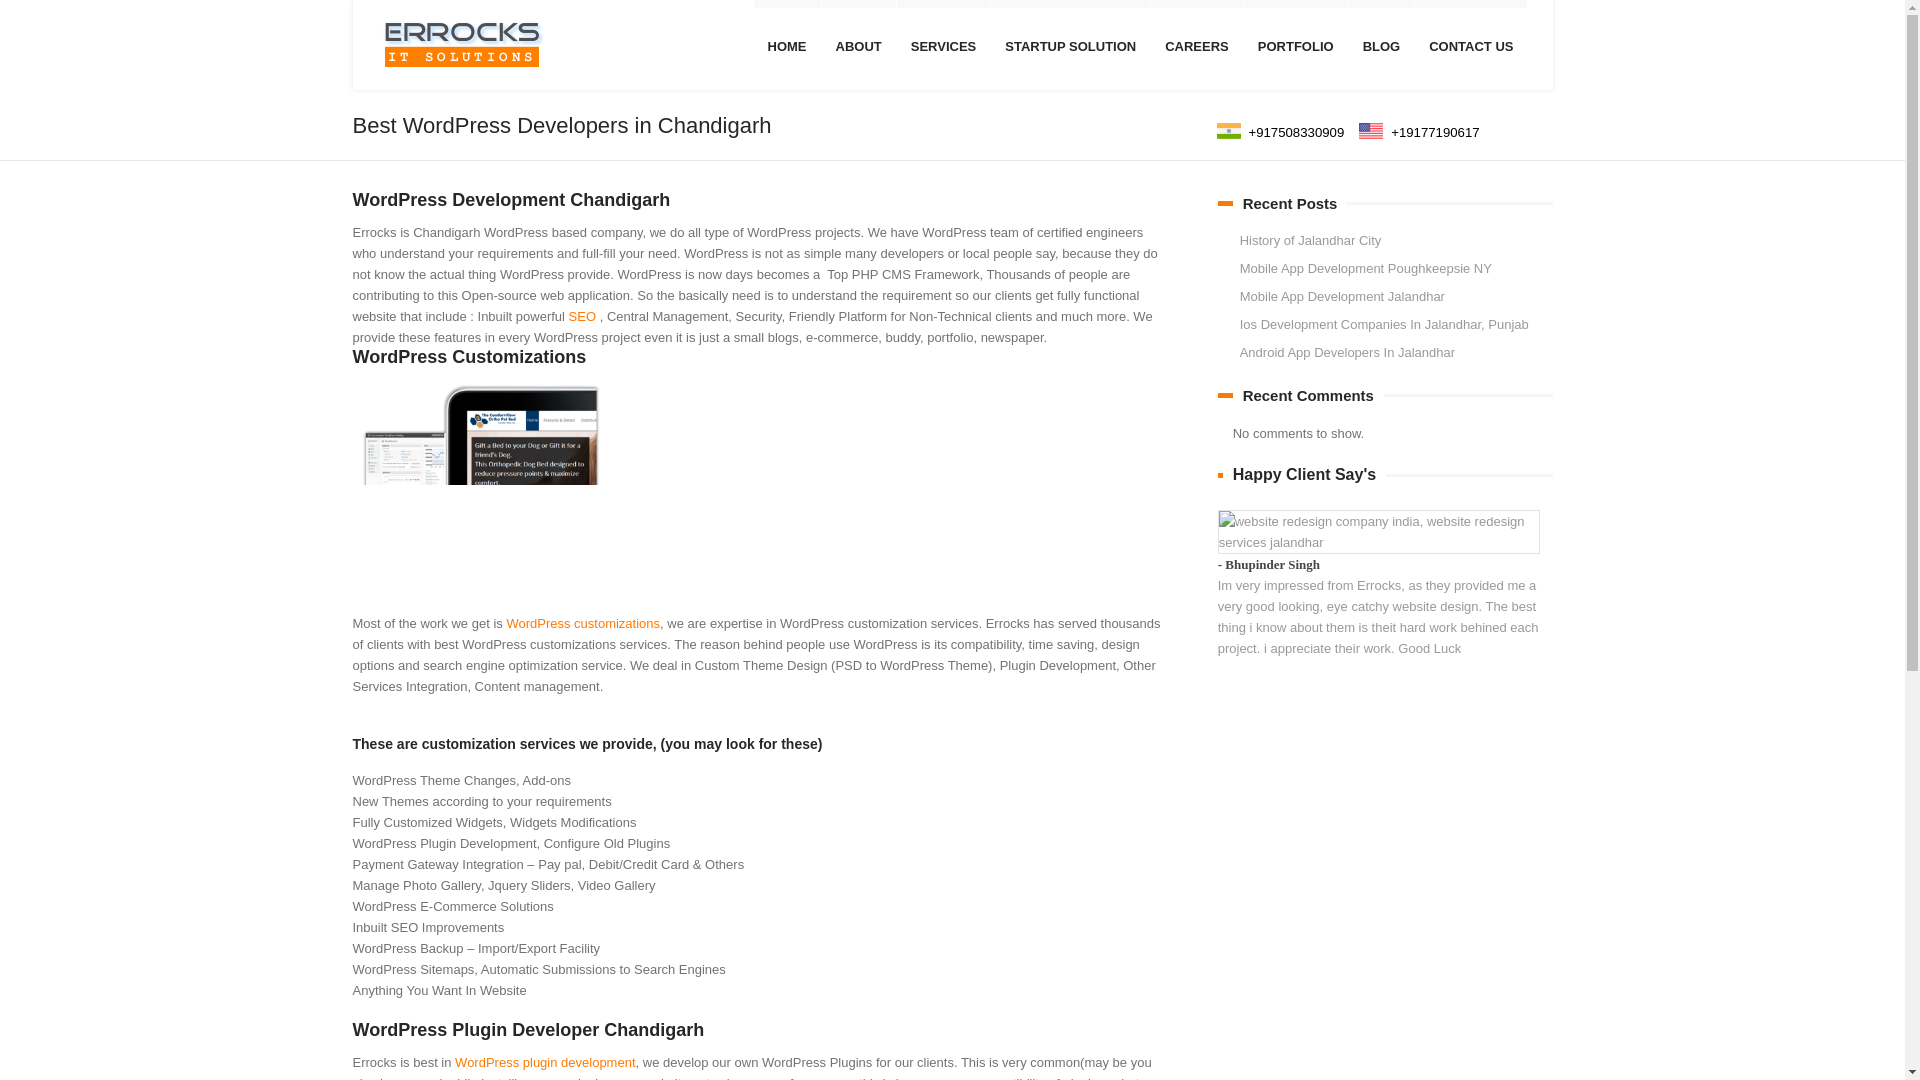 The height and width of the screenshot is (1080, 1920). What do you see at coordinates (583, 622) in the screenshot?
I see `WordPress customizations` at bounding box center [583, 622].